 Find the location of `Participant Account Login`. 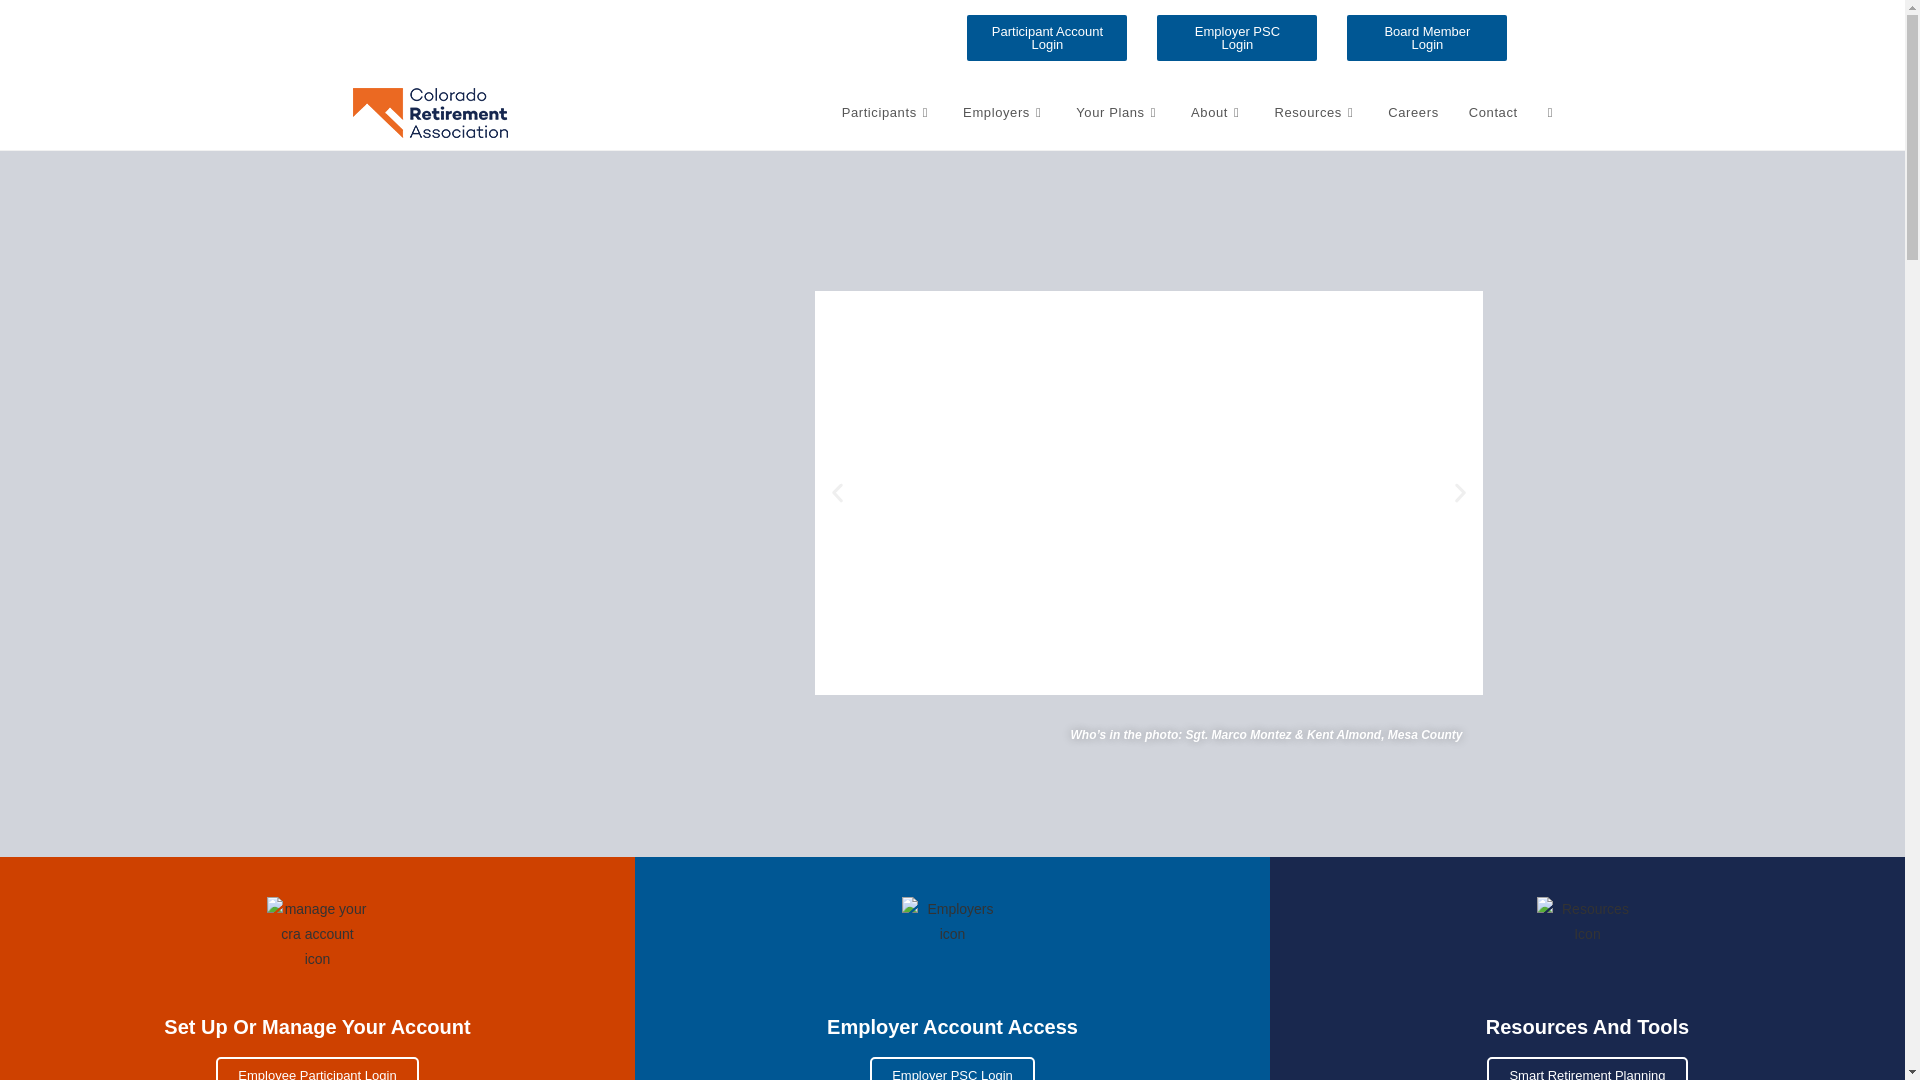

Participant Account Login is located at coordinates (1047, 38).